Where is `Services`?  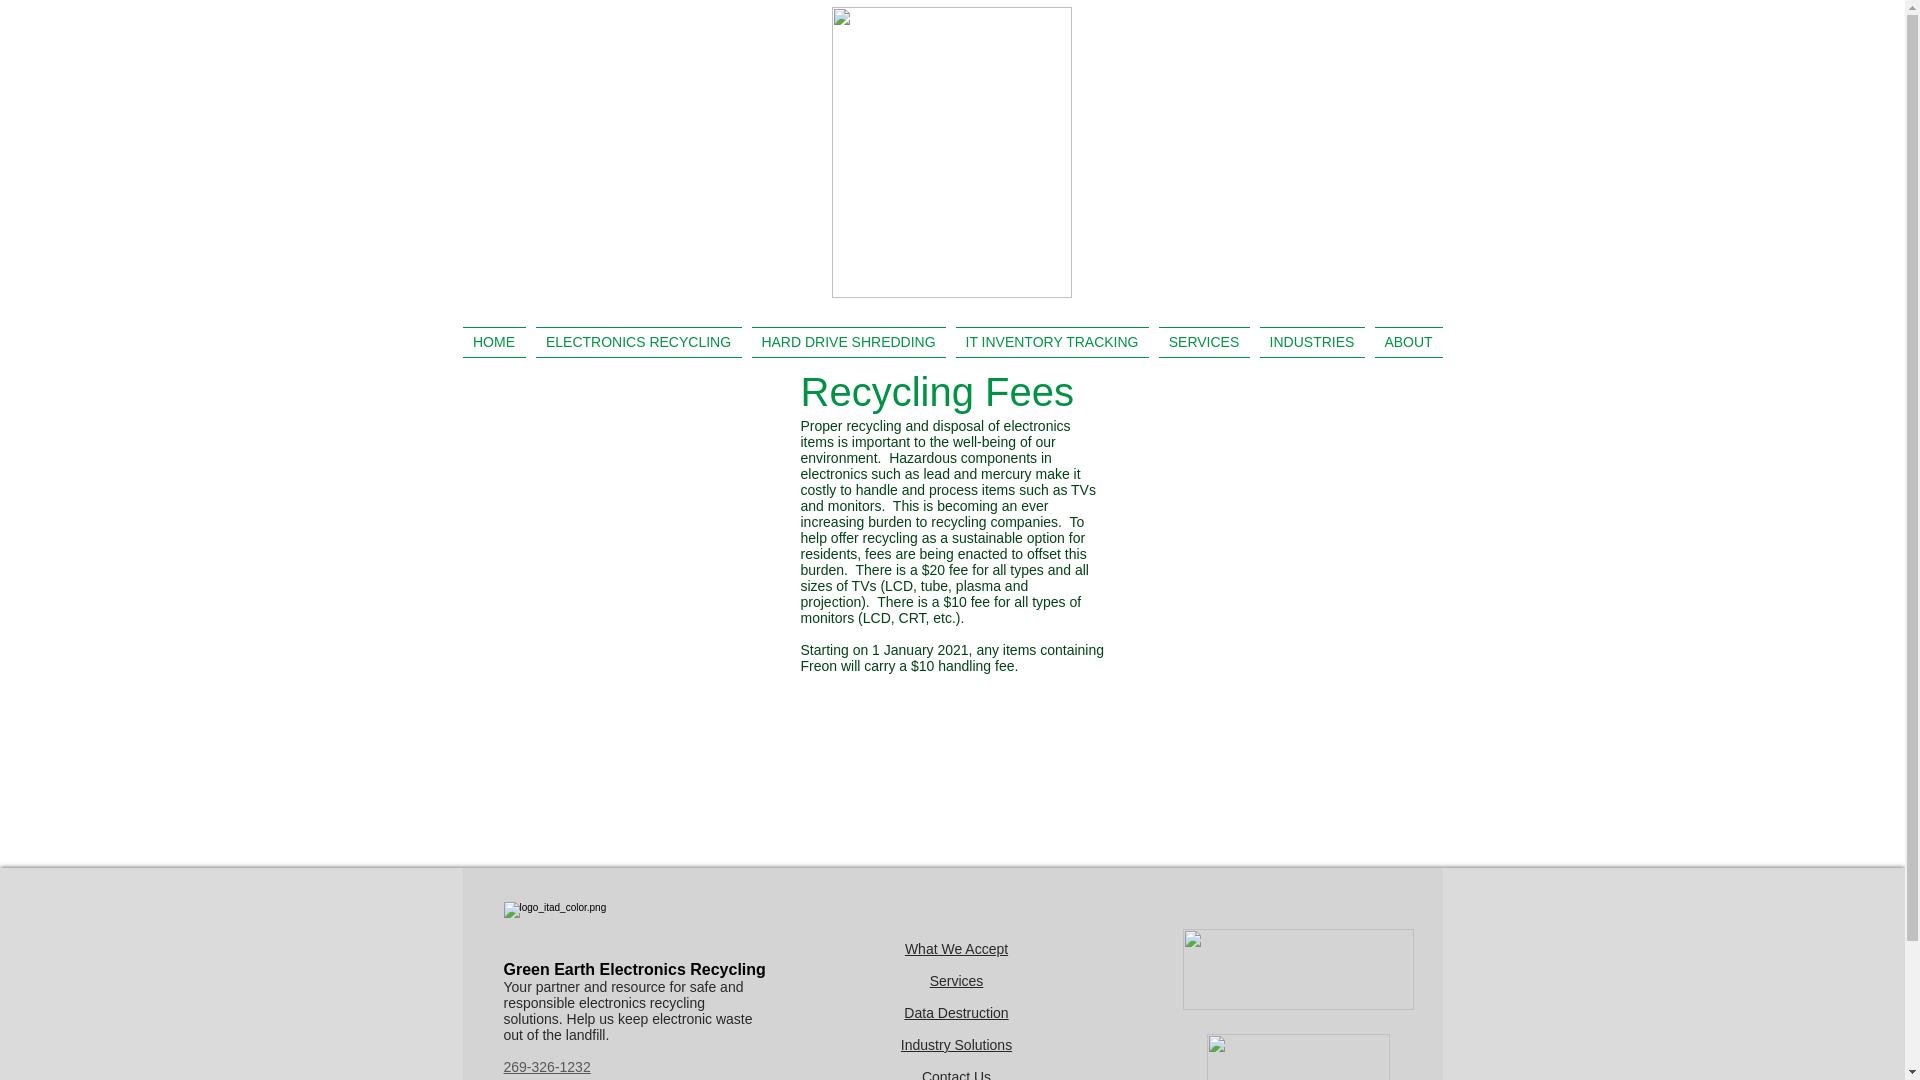 Services is located at coordinates (956, 981).